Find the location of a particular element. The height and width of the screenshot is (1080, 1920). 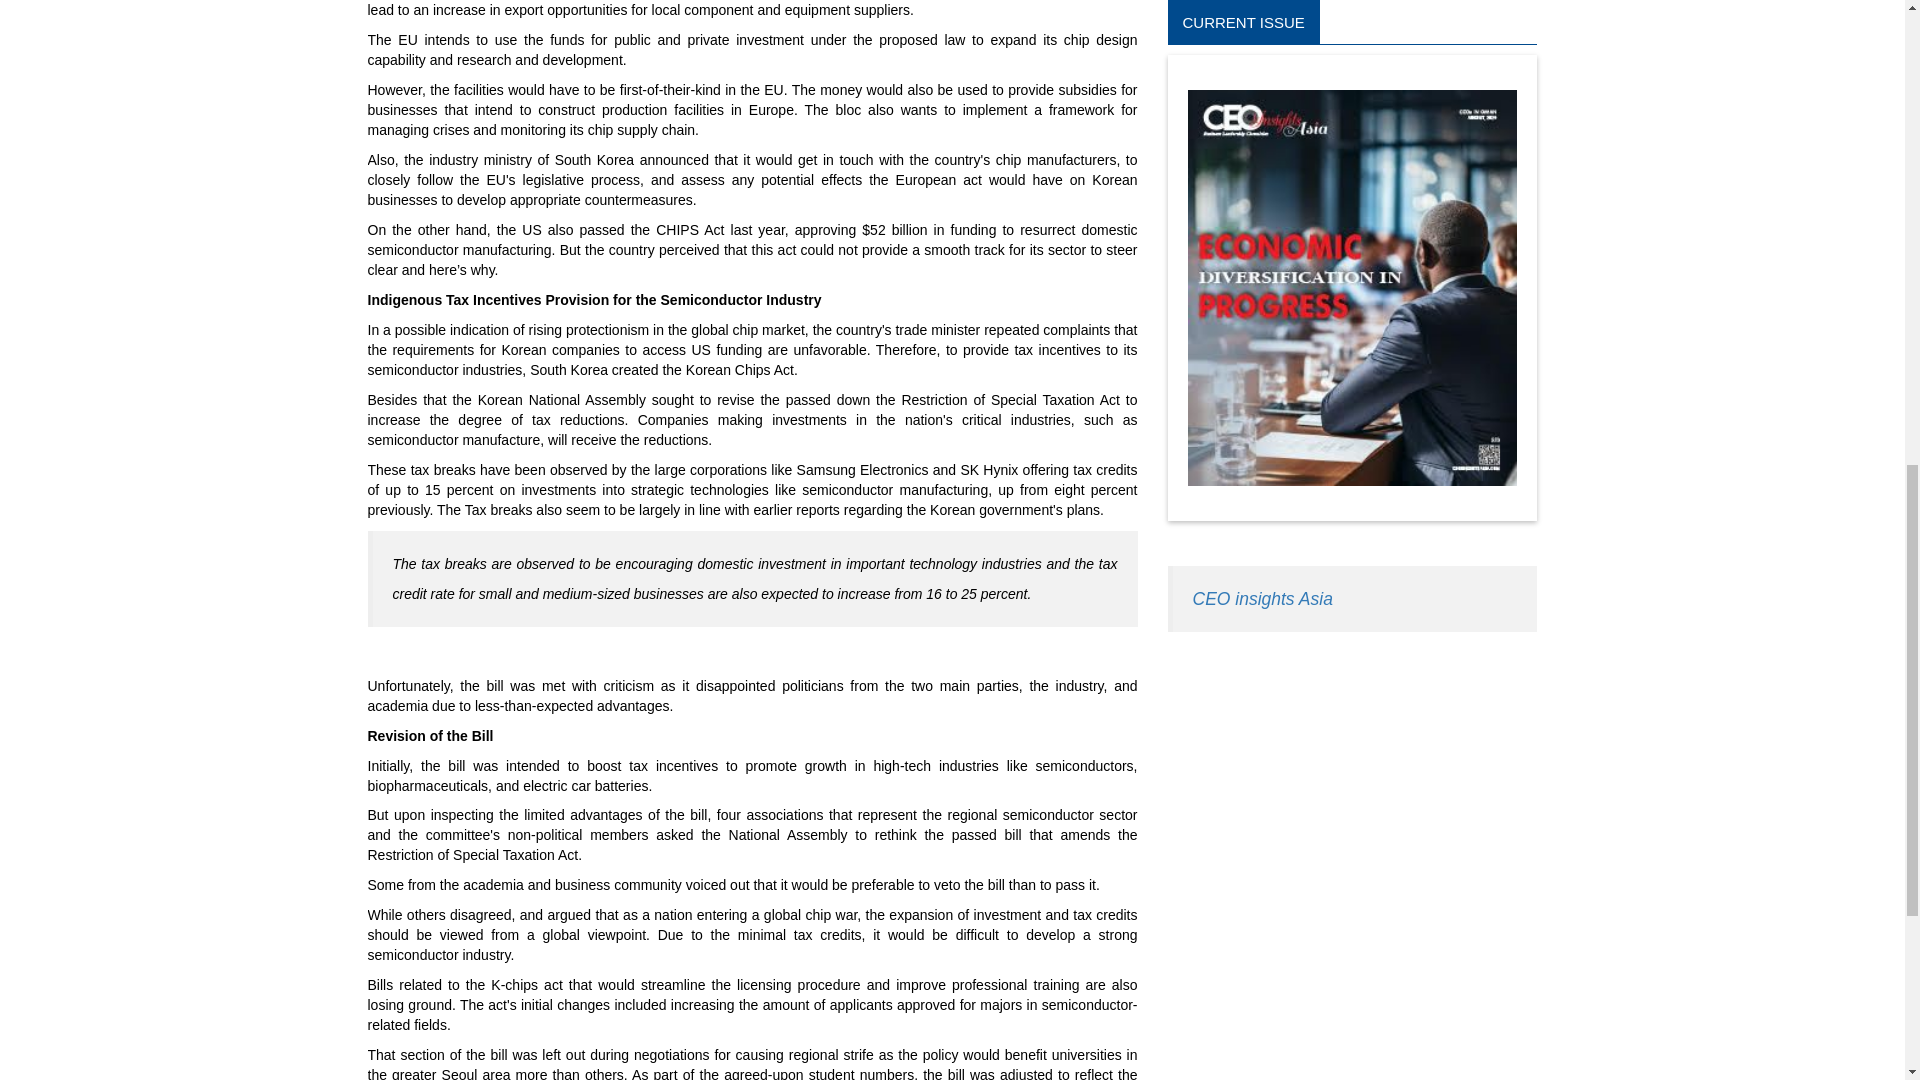

Advertisement is located at coordinates (1352, 49).